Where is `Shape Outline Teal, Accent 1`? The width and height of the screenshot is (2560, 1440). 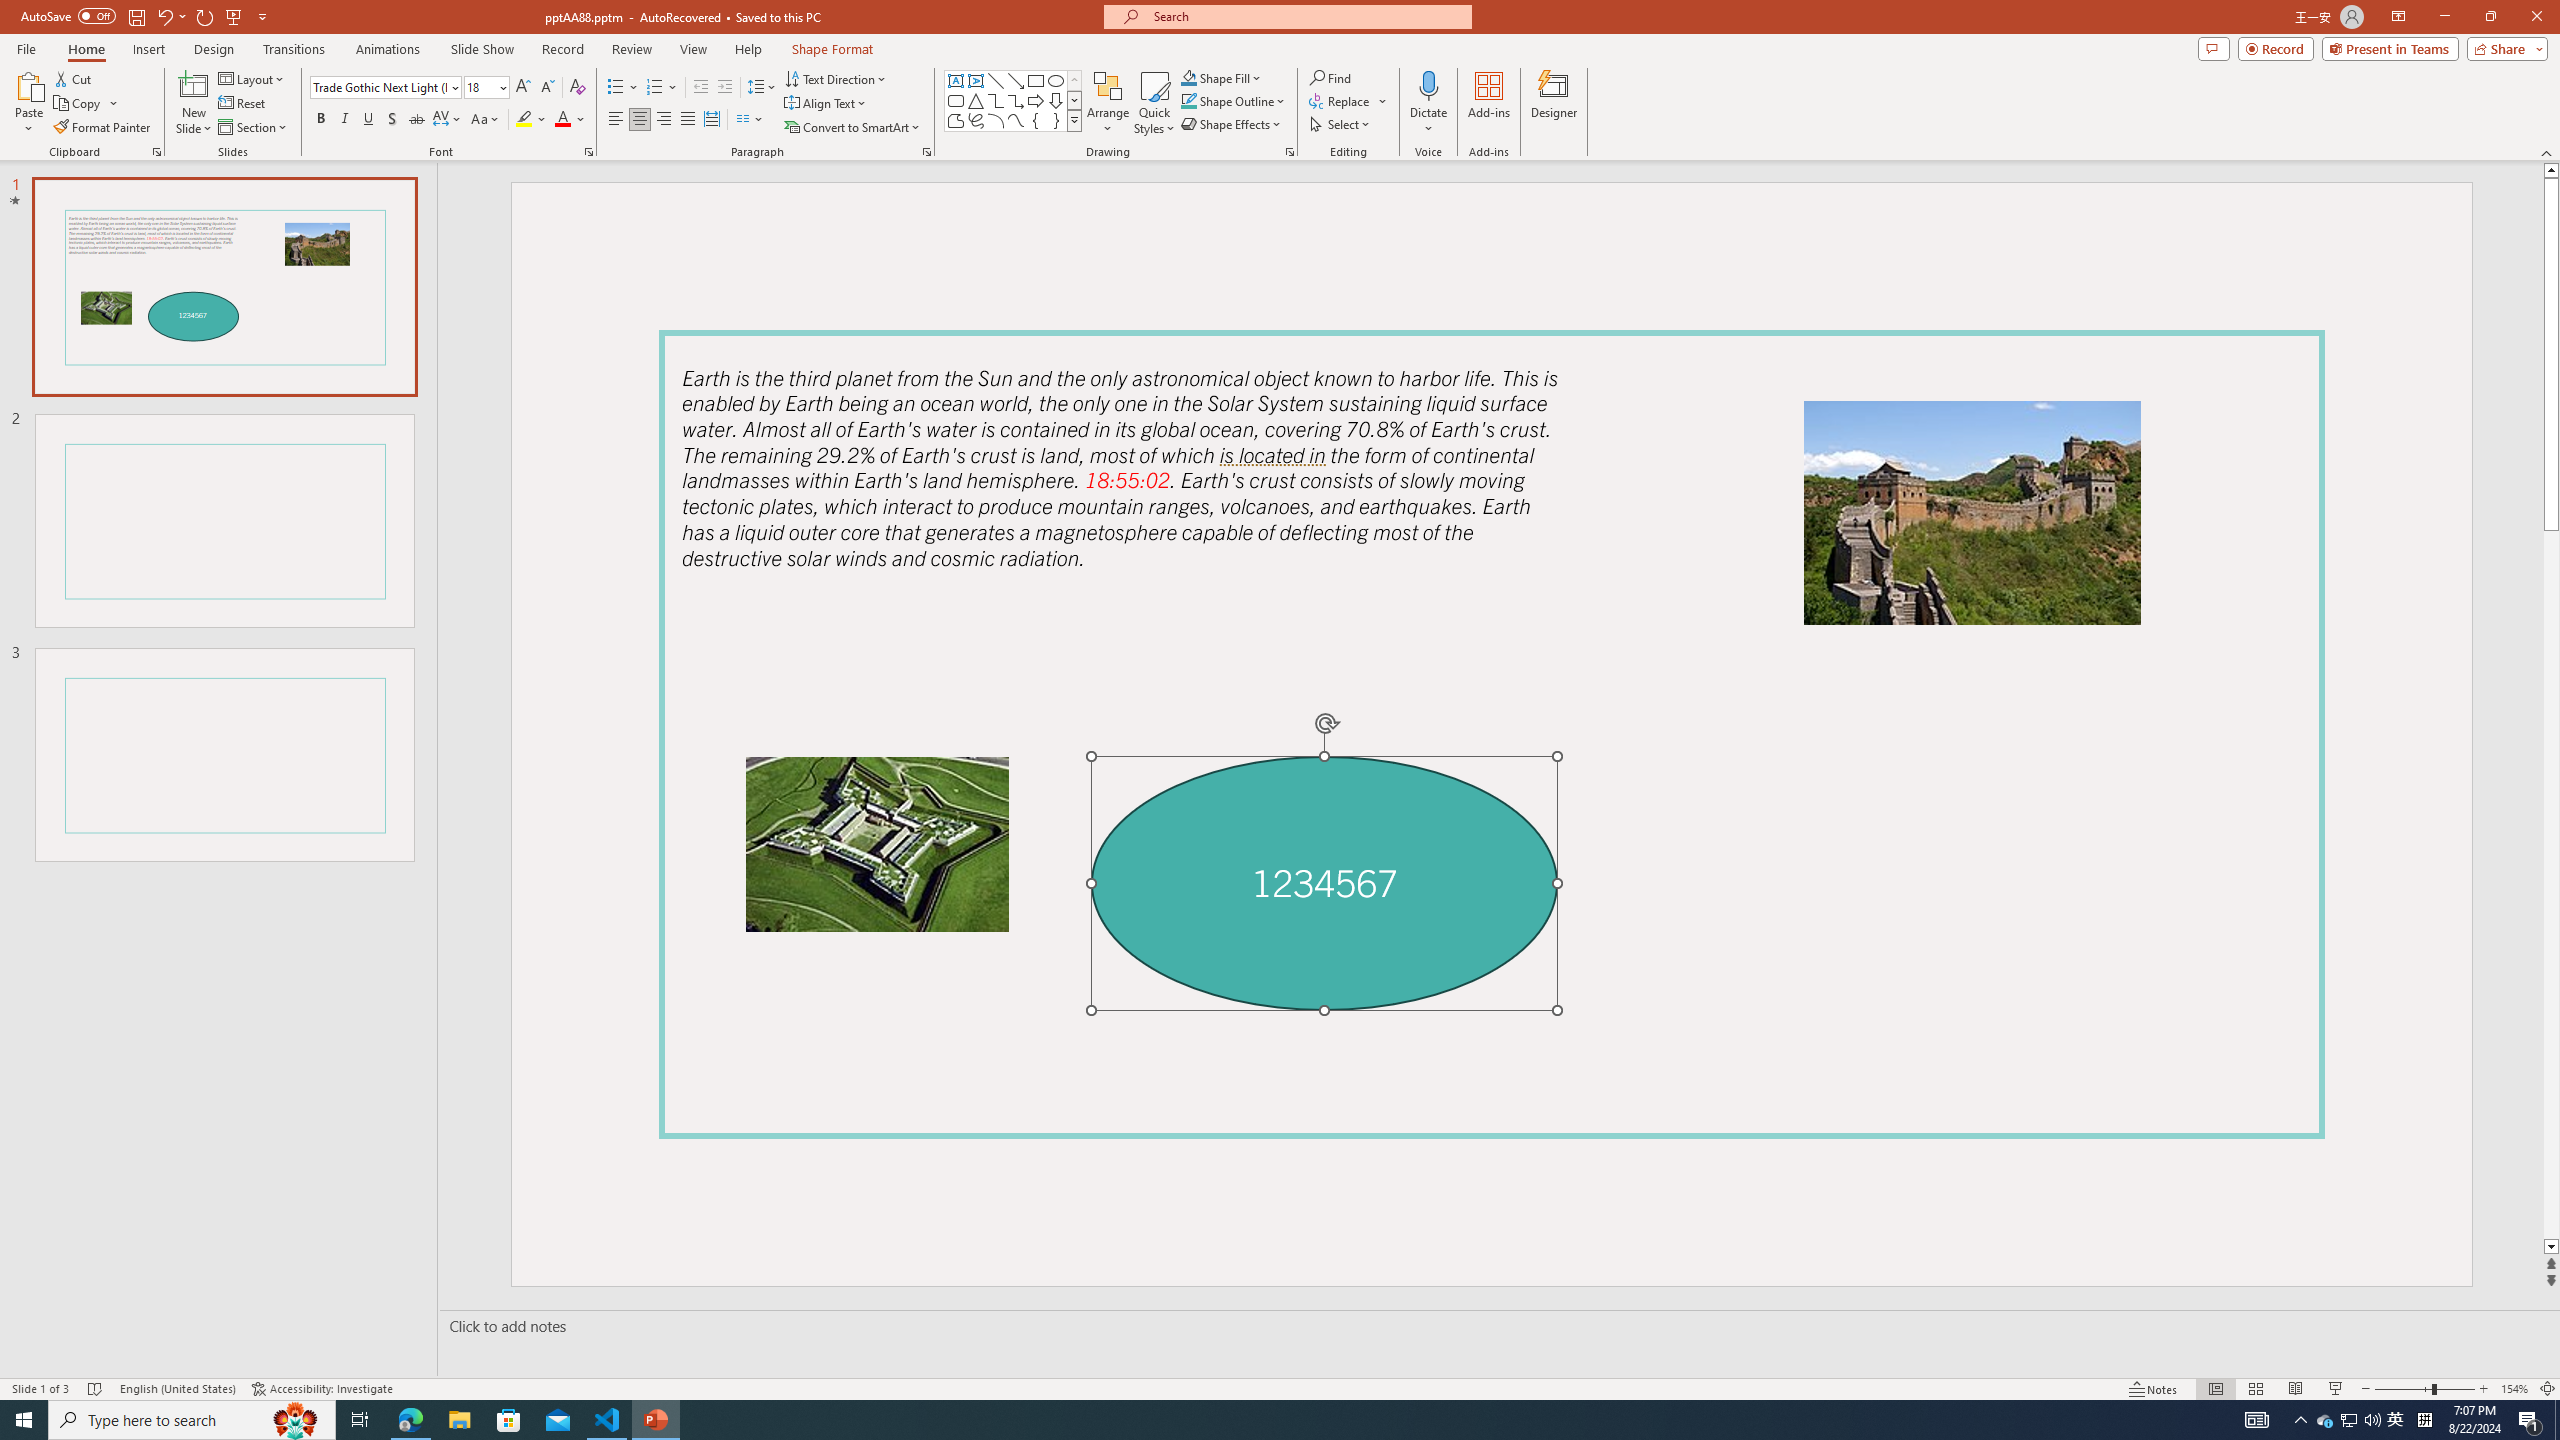
Shape Outline Teal, Accent 1 is located at coordinates (1188, 100).